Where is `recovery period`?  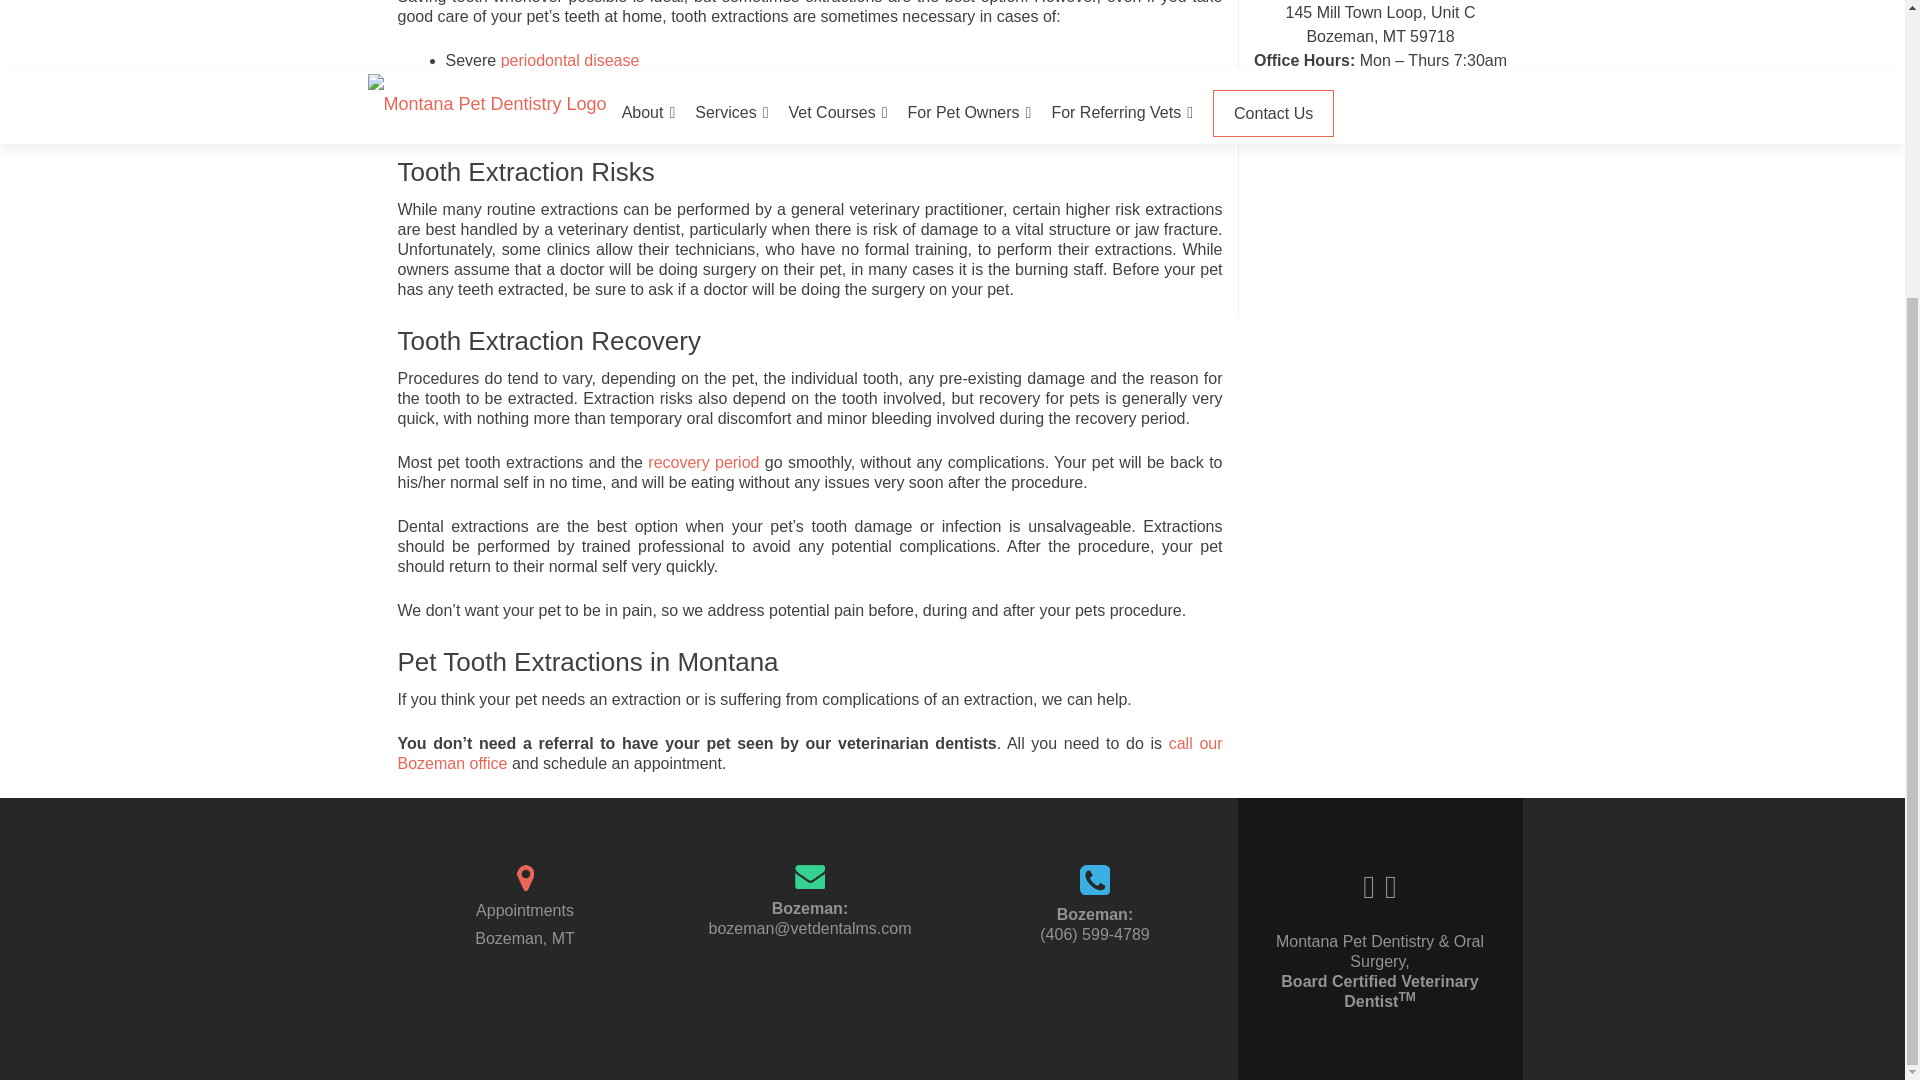
recovery period is located at coordinates (703, 462).